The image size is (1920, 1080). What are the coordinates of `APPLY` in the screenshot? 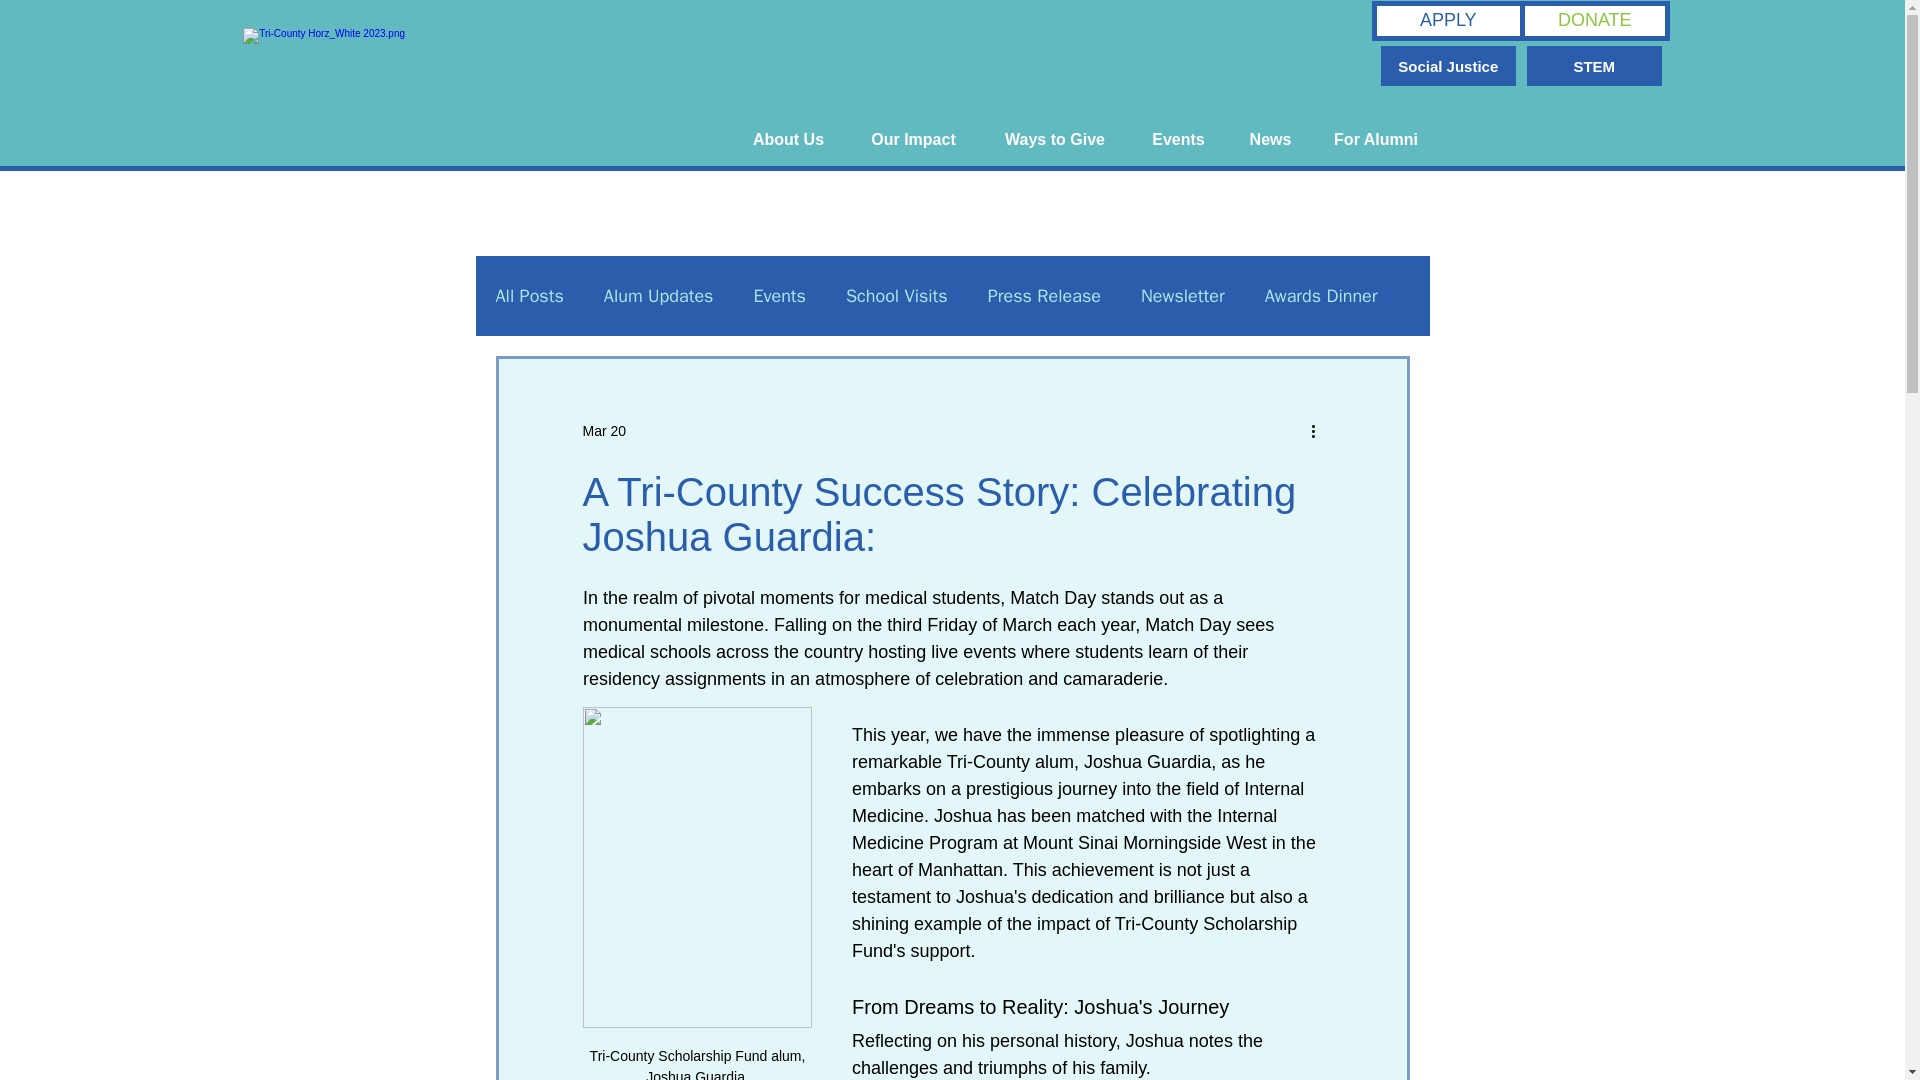 It's located at (1448, 21).